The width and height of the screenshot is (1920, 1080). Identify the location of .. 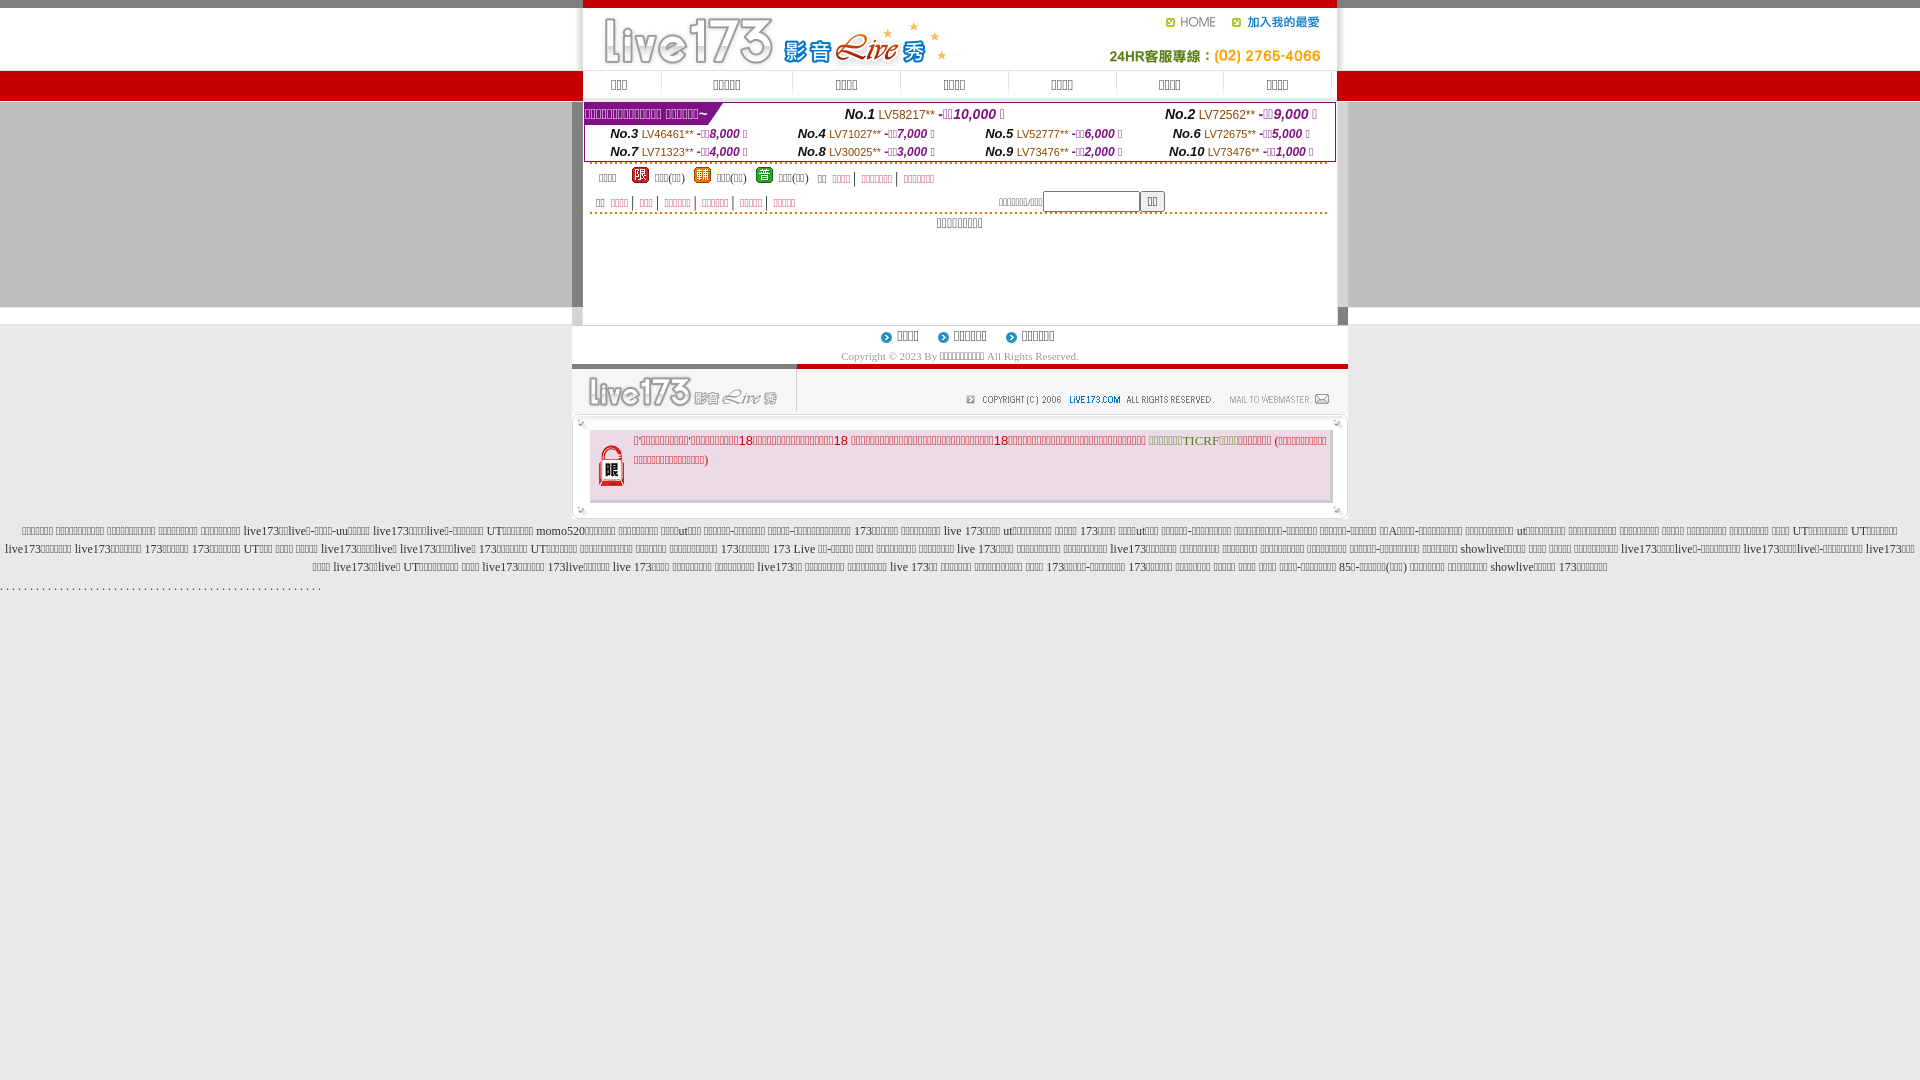
(242, 586).